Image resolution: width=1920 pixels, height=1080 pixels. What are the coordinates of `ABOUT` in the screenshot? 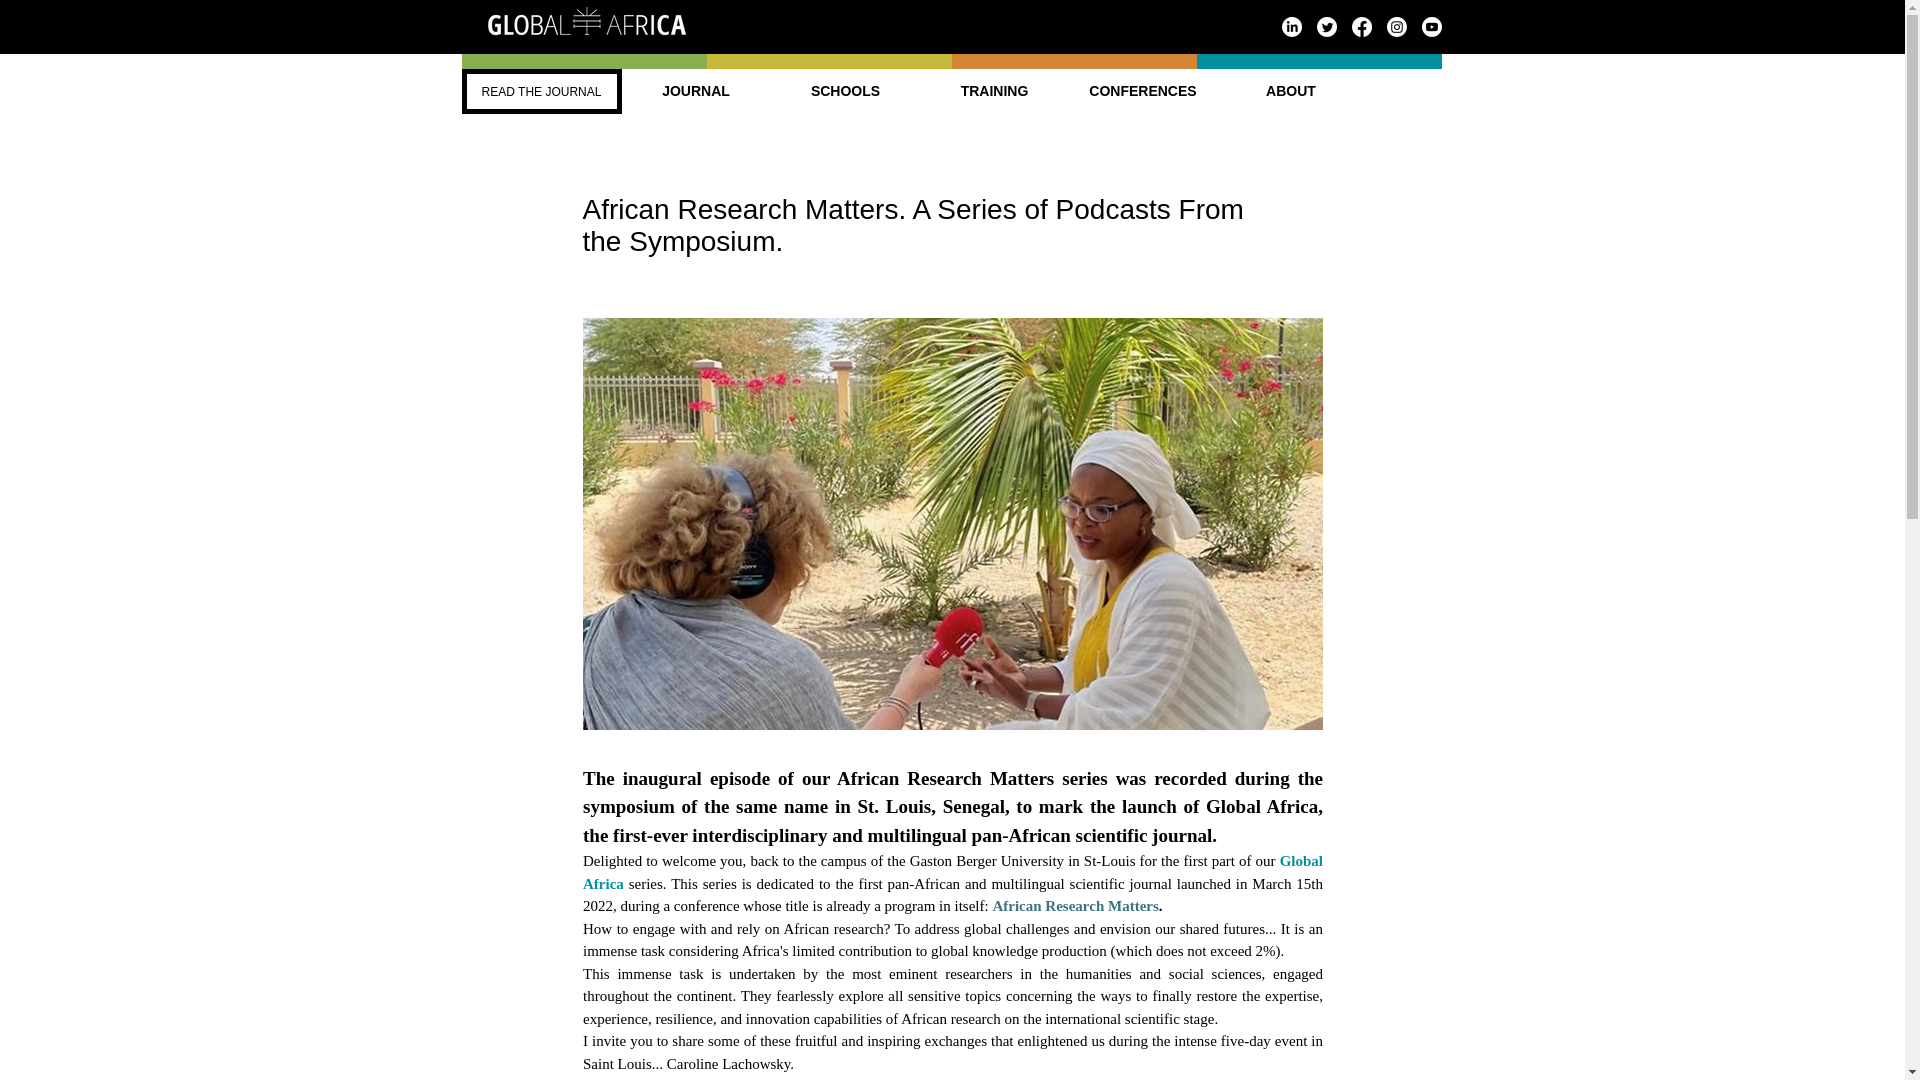 It's located at (1289, 92).